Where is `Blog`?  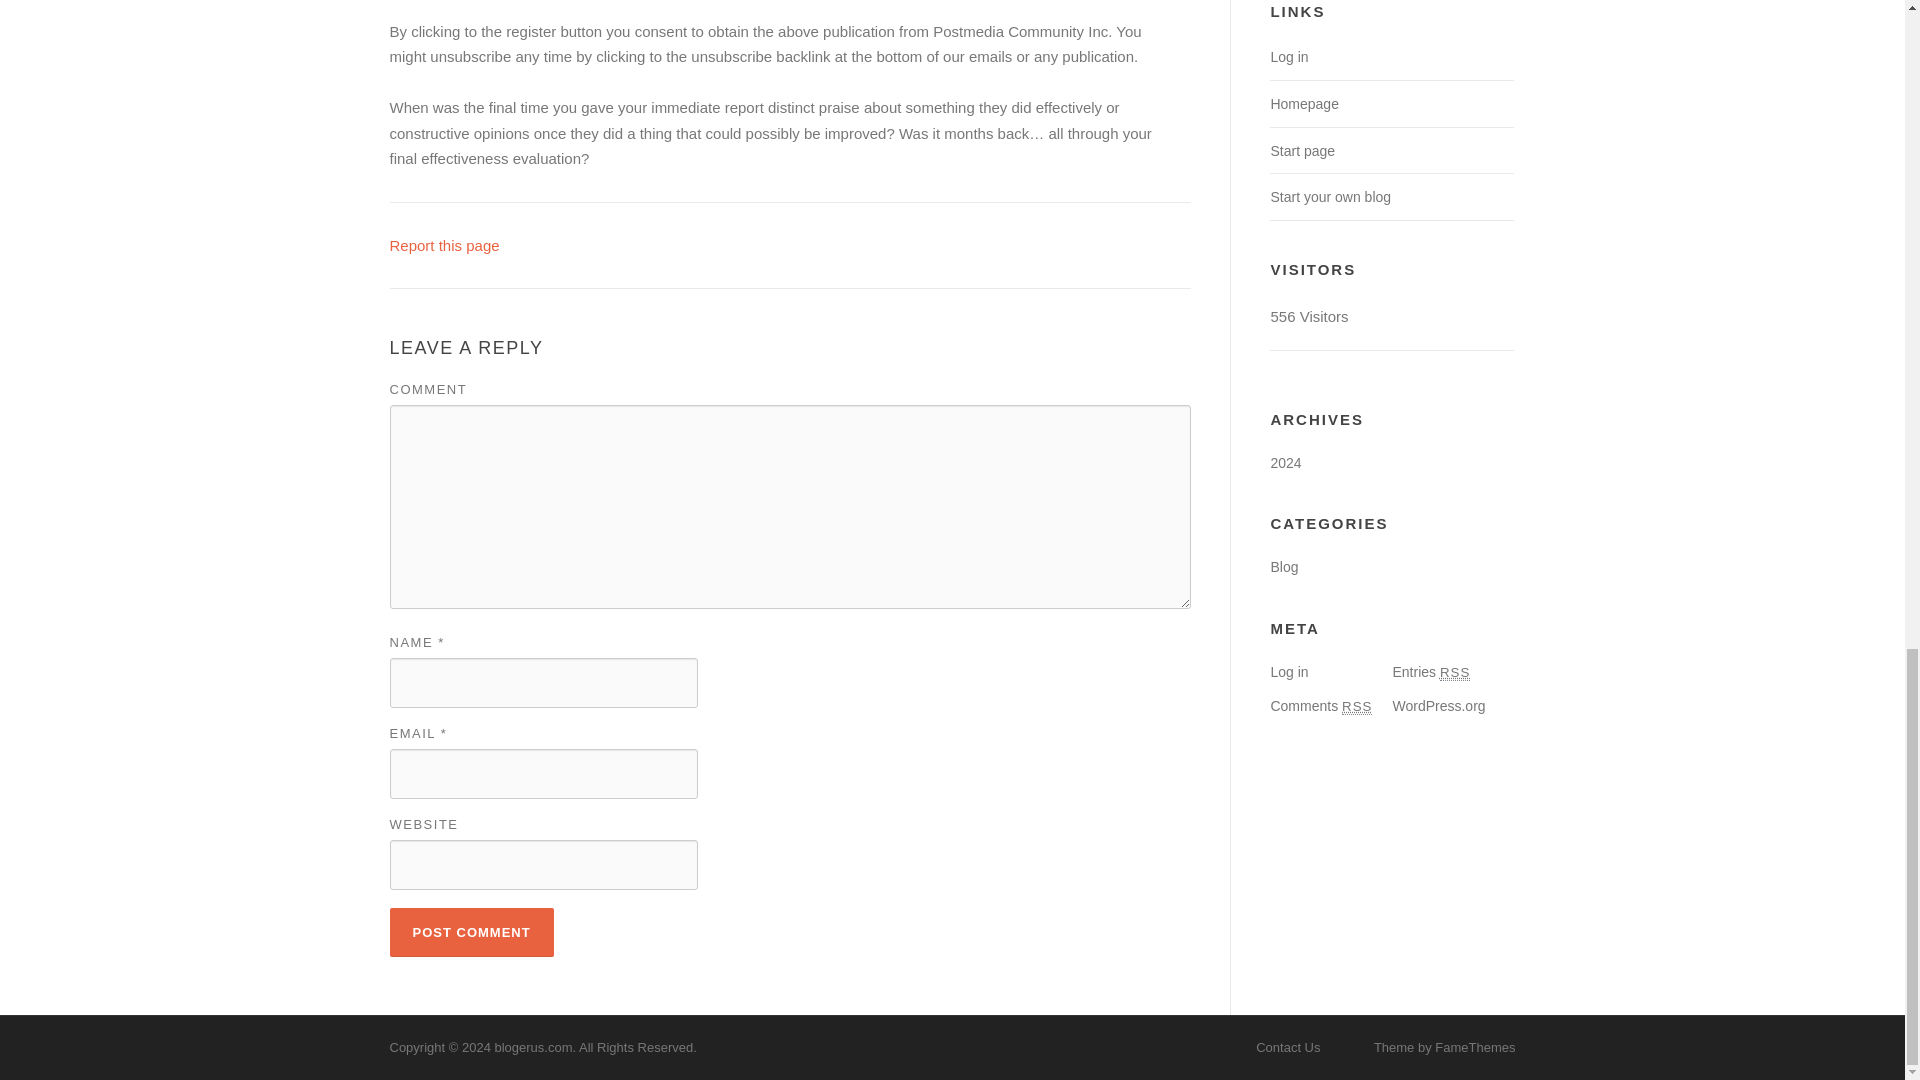 Blog is located at coordinates (1283, 566).